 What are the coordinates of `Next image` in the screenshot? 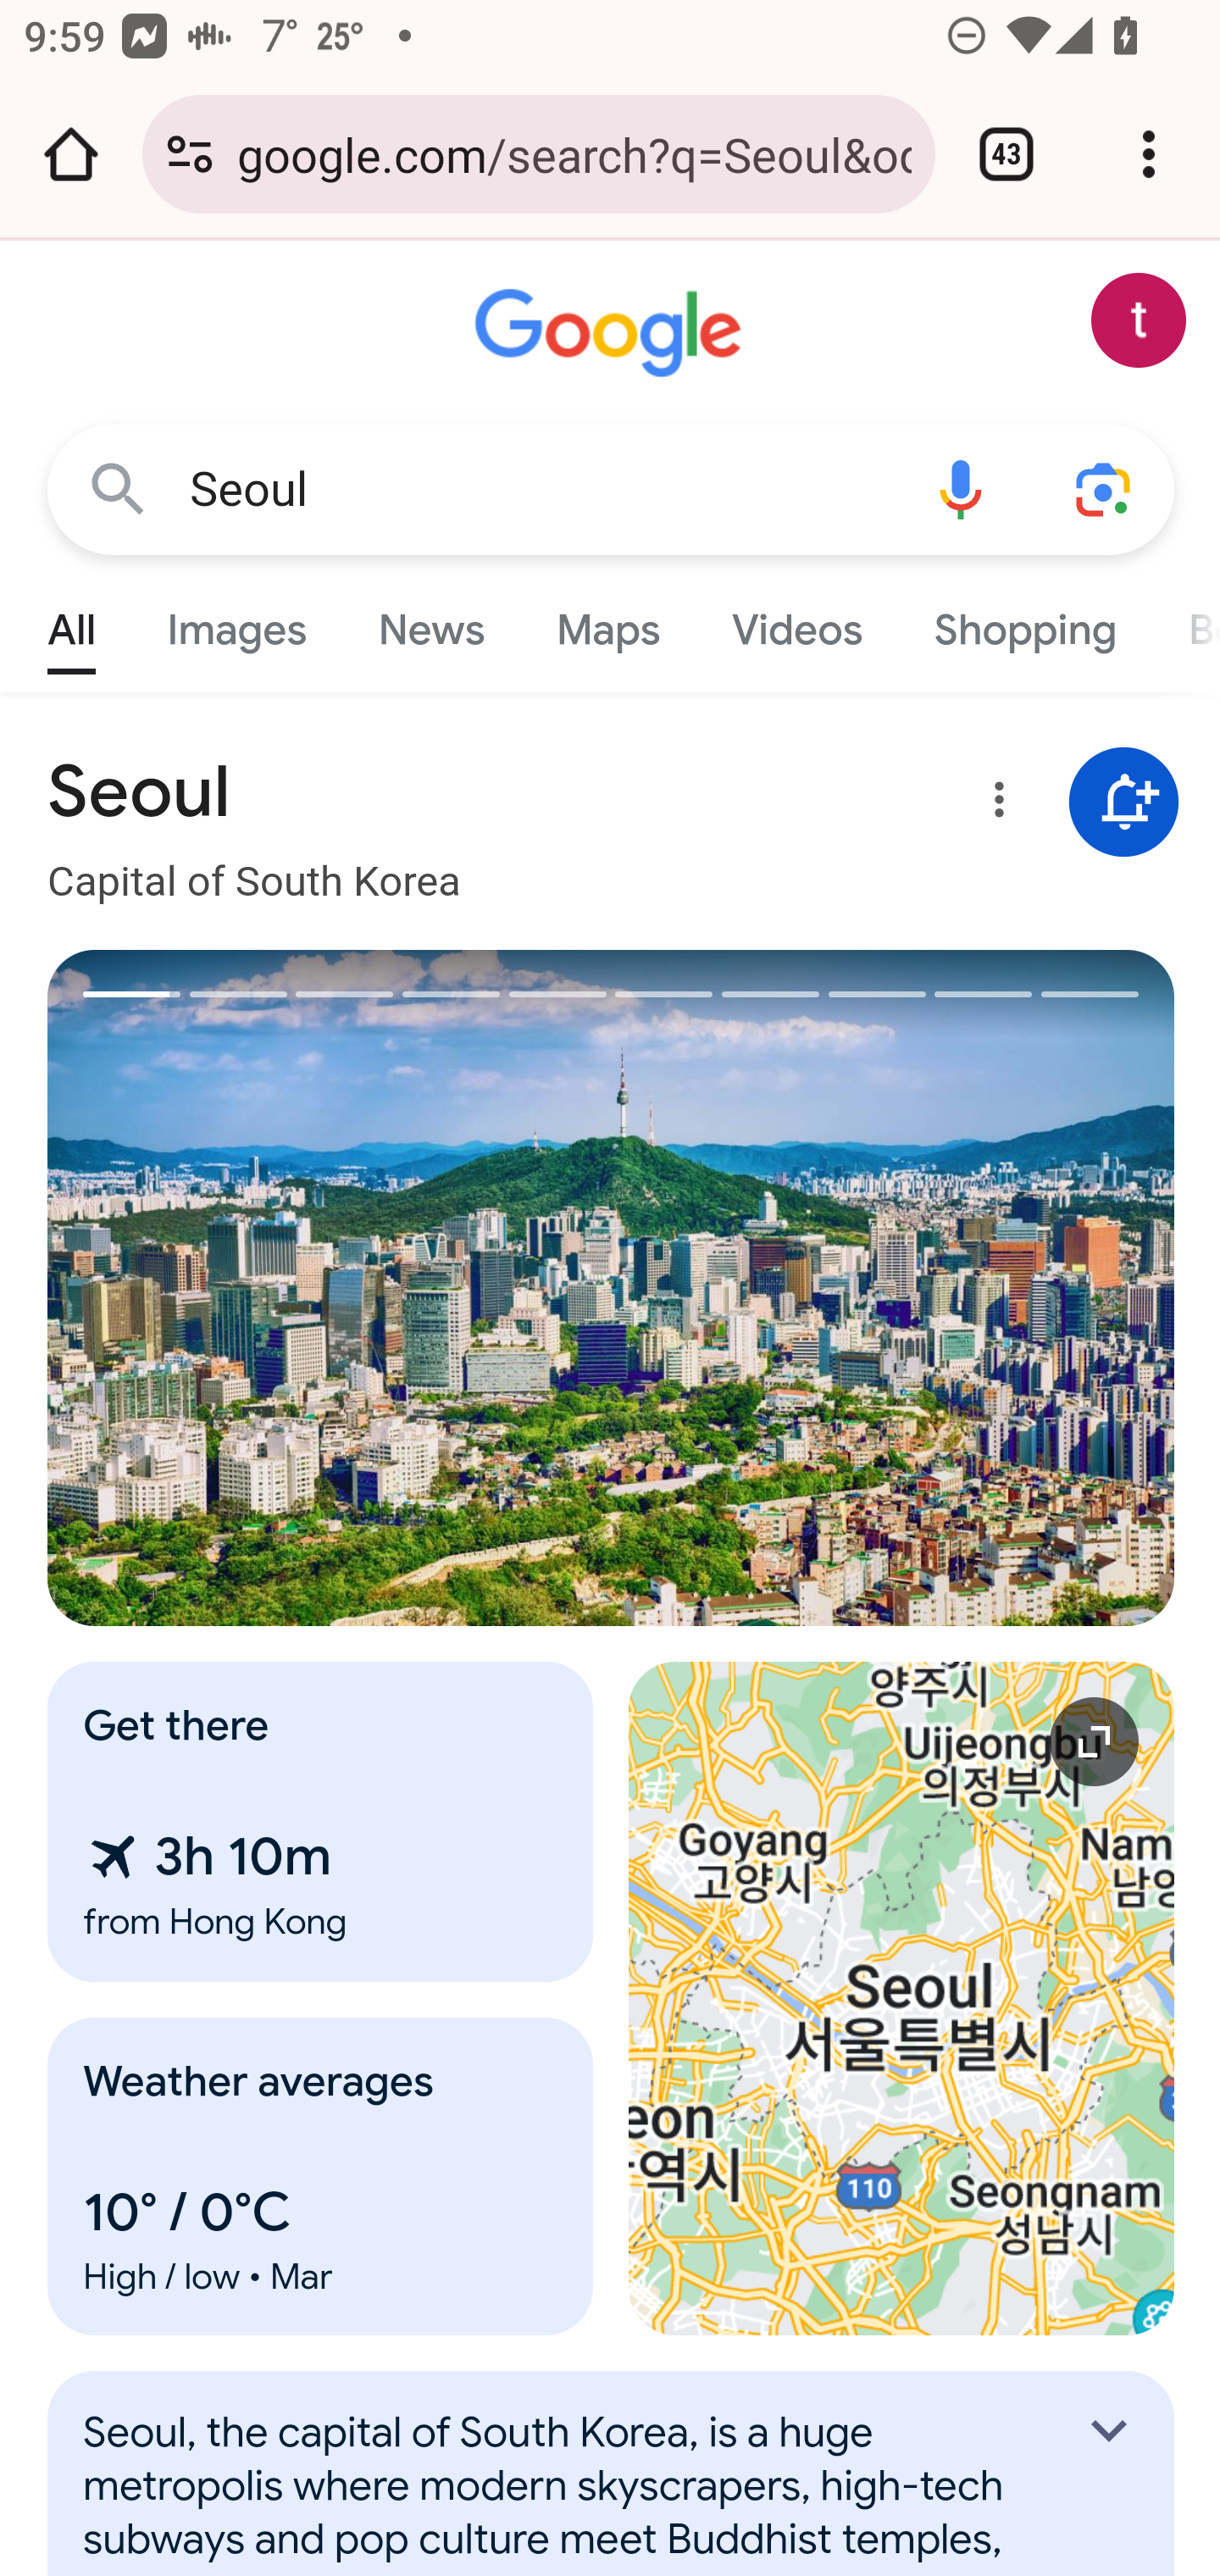 It's located at (894, 1288).